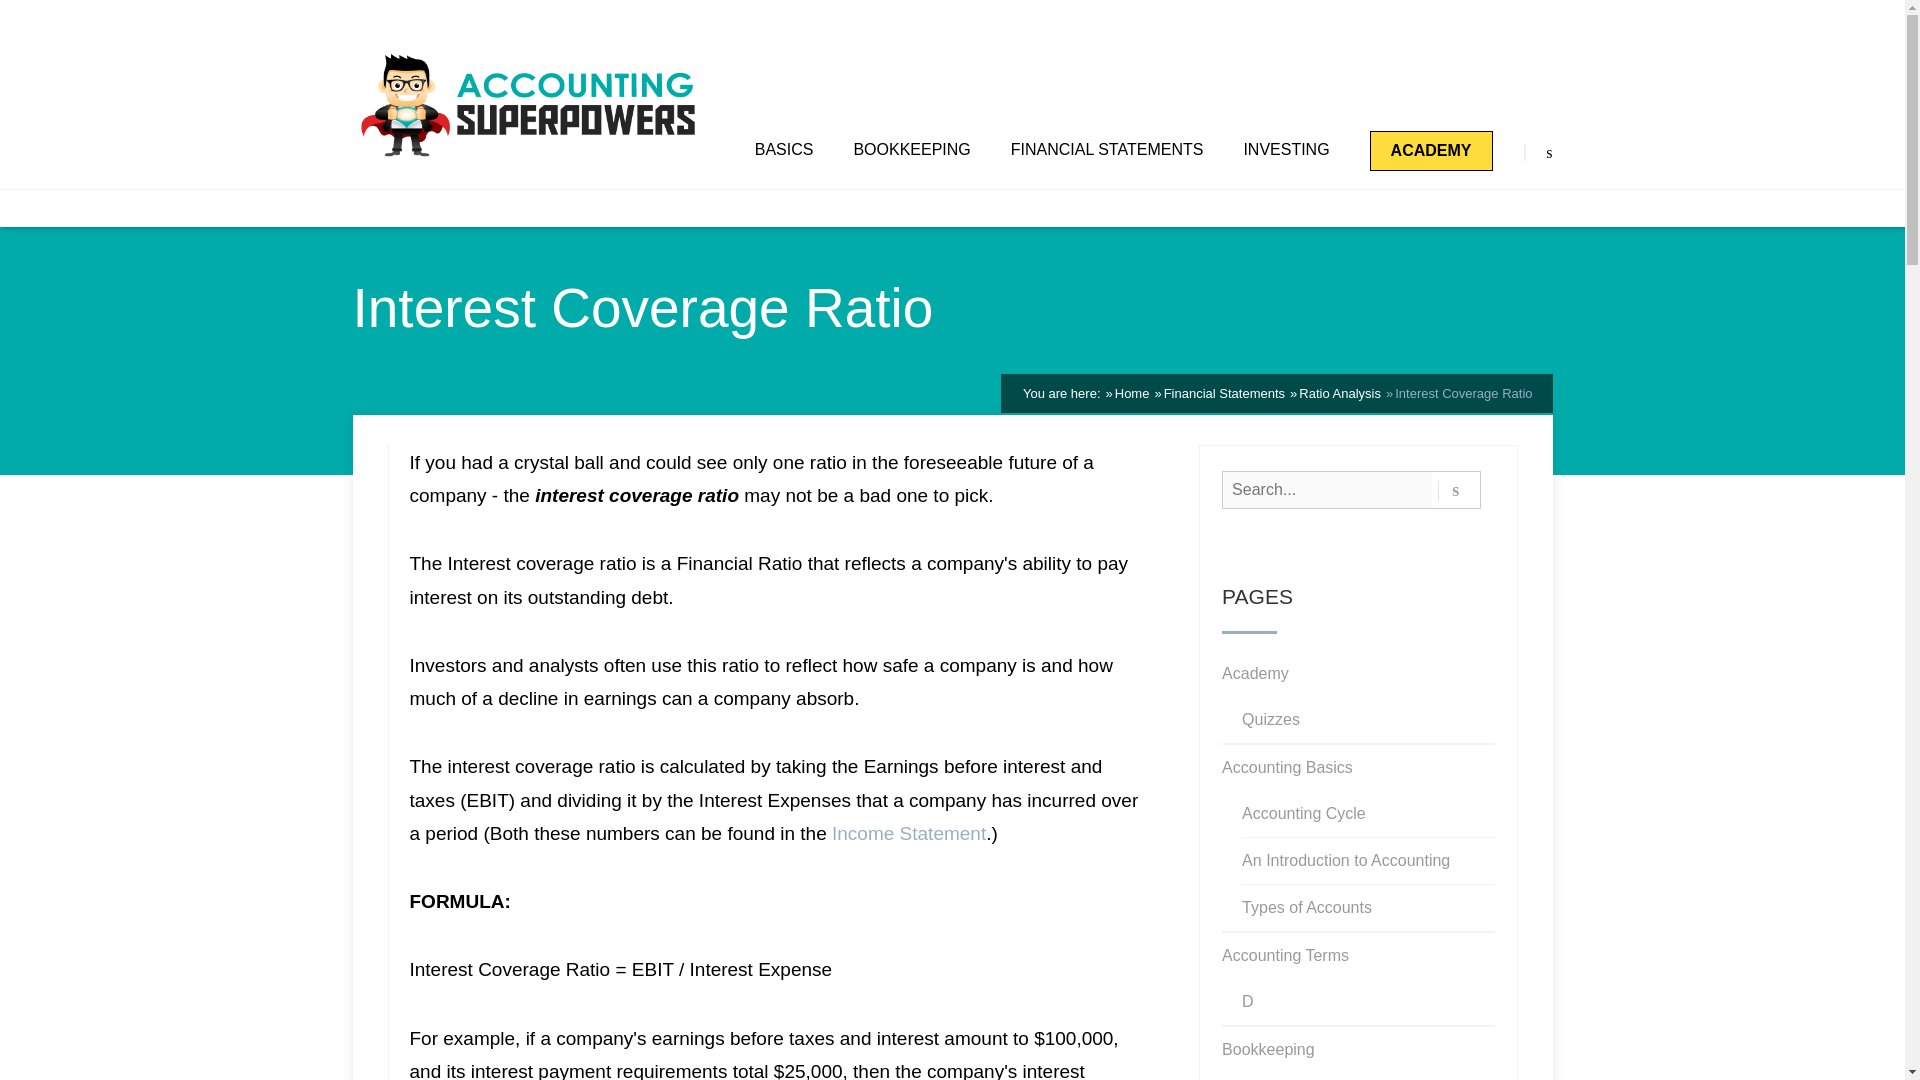 The width and height of the screenshot is (1920, 1080). What do you see at coordinates (784, 150) in the screenshot?
I see `BASICS` at bounding box center [784, 150].